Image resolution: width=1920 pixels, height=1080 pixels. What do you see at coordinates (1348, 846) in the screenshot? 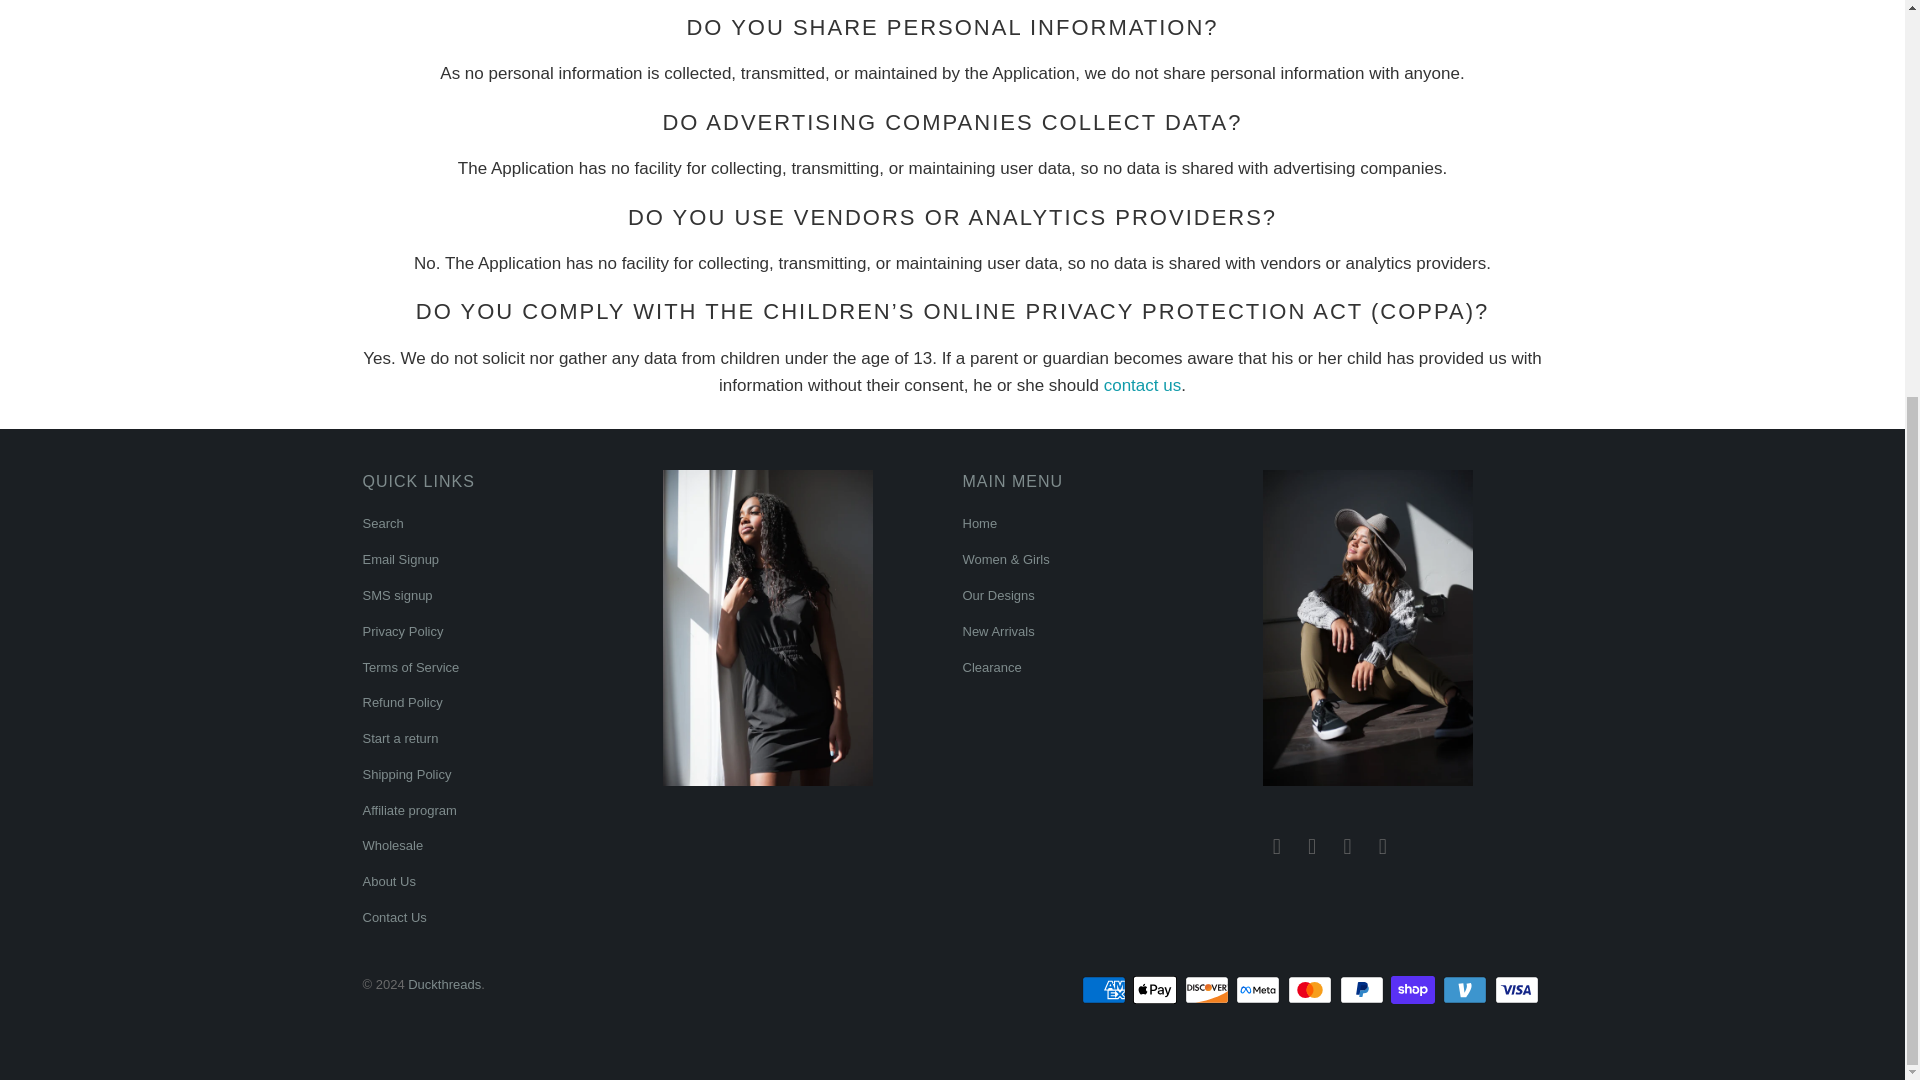
I see `Duckthreads on Instagram` at bounding box center [1348, 846].